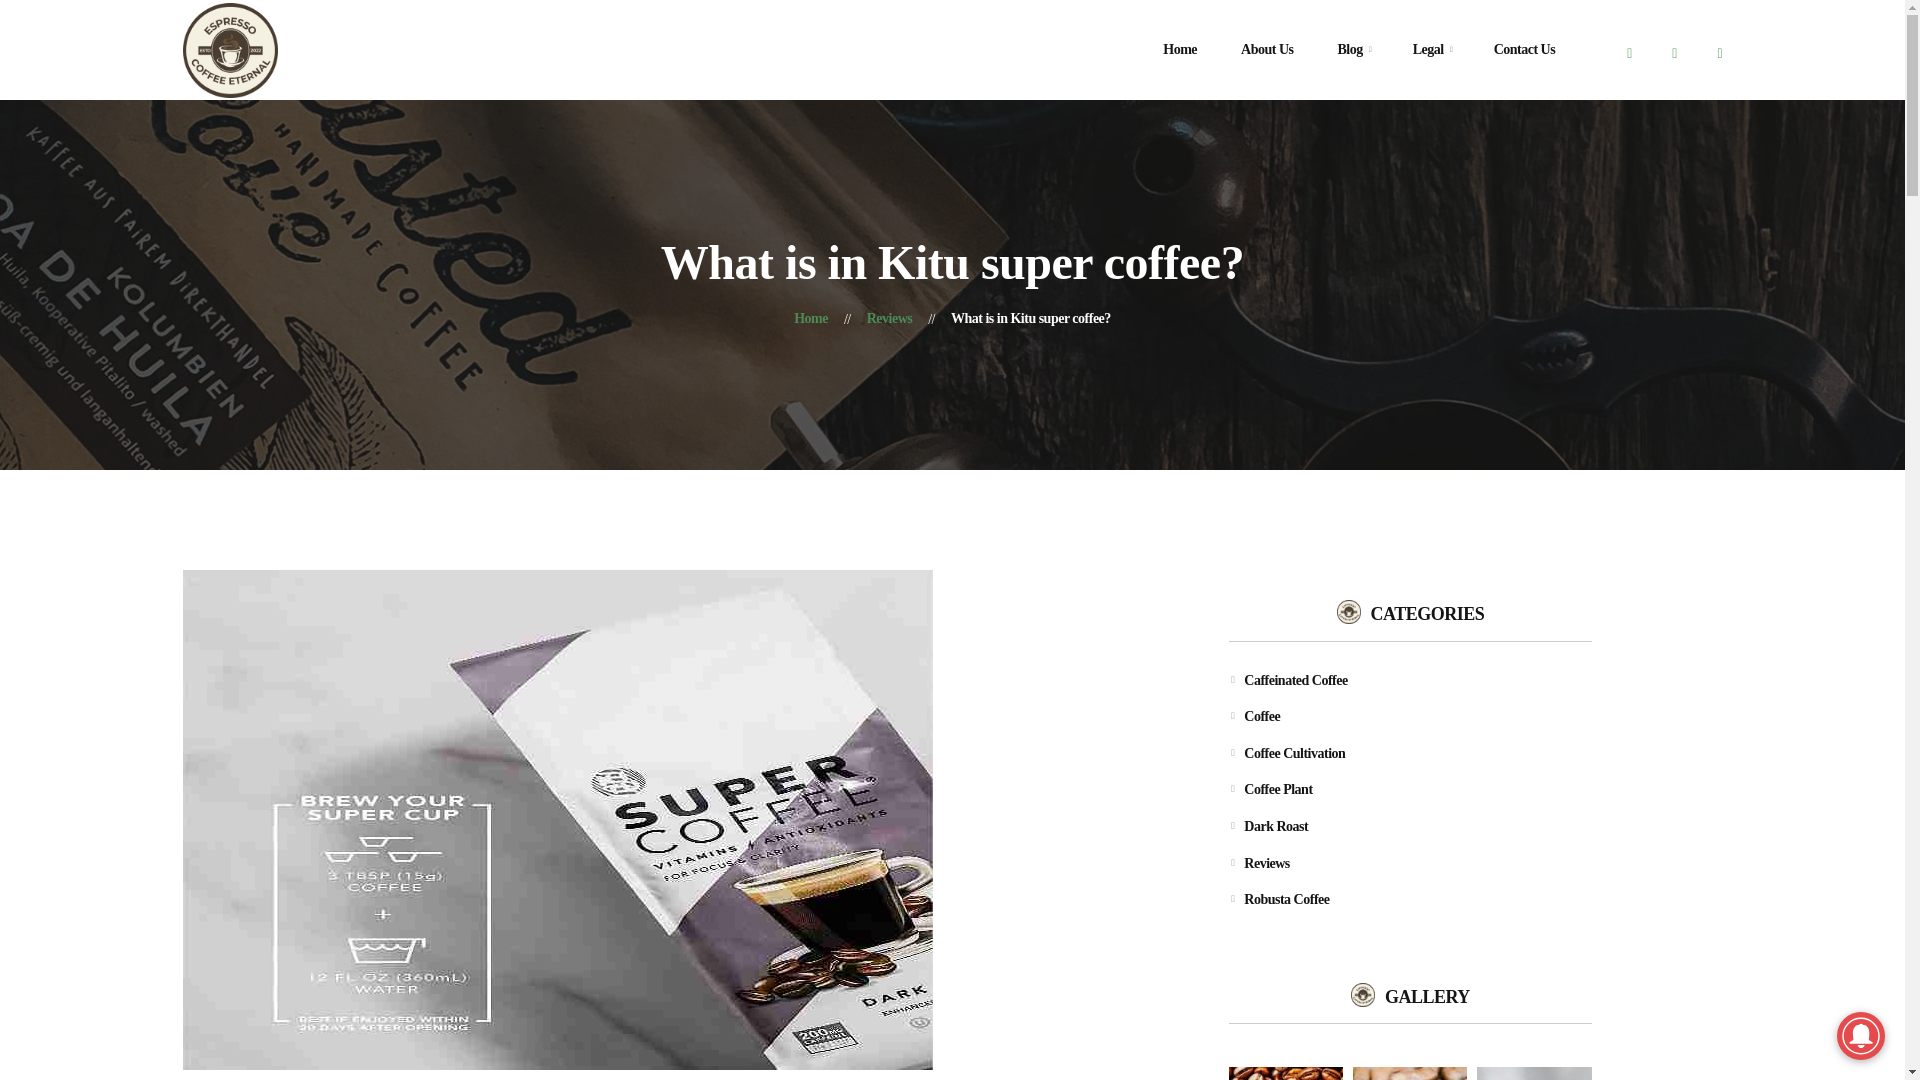 The image size is (1920, 1080). Describe the element at coordinates (810, 318) in the screenshot. I see `Home` at that location.